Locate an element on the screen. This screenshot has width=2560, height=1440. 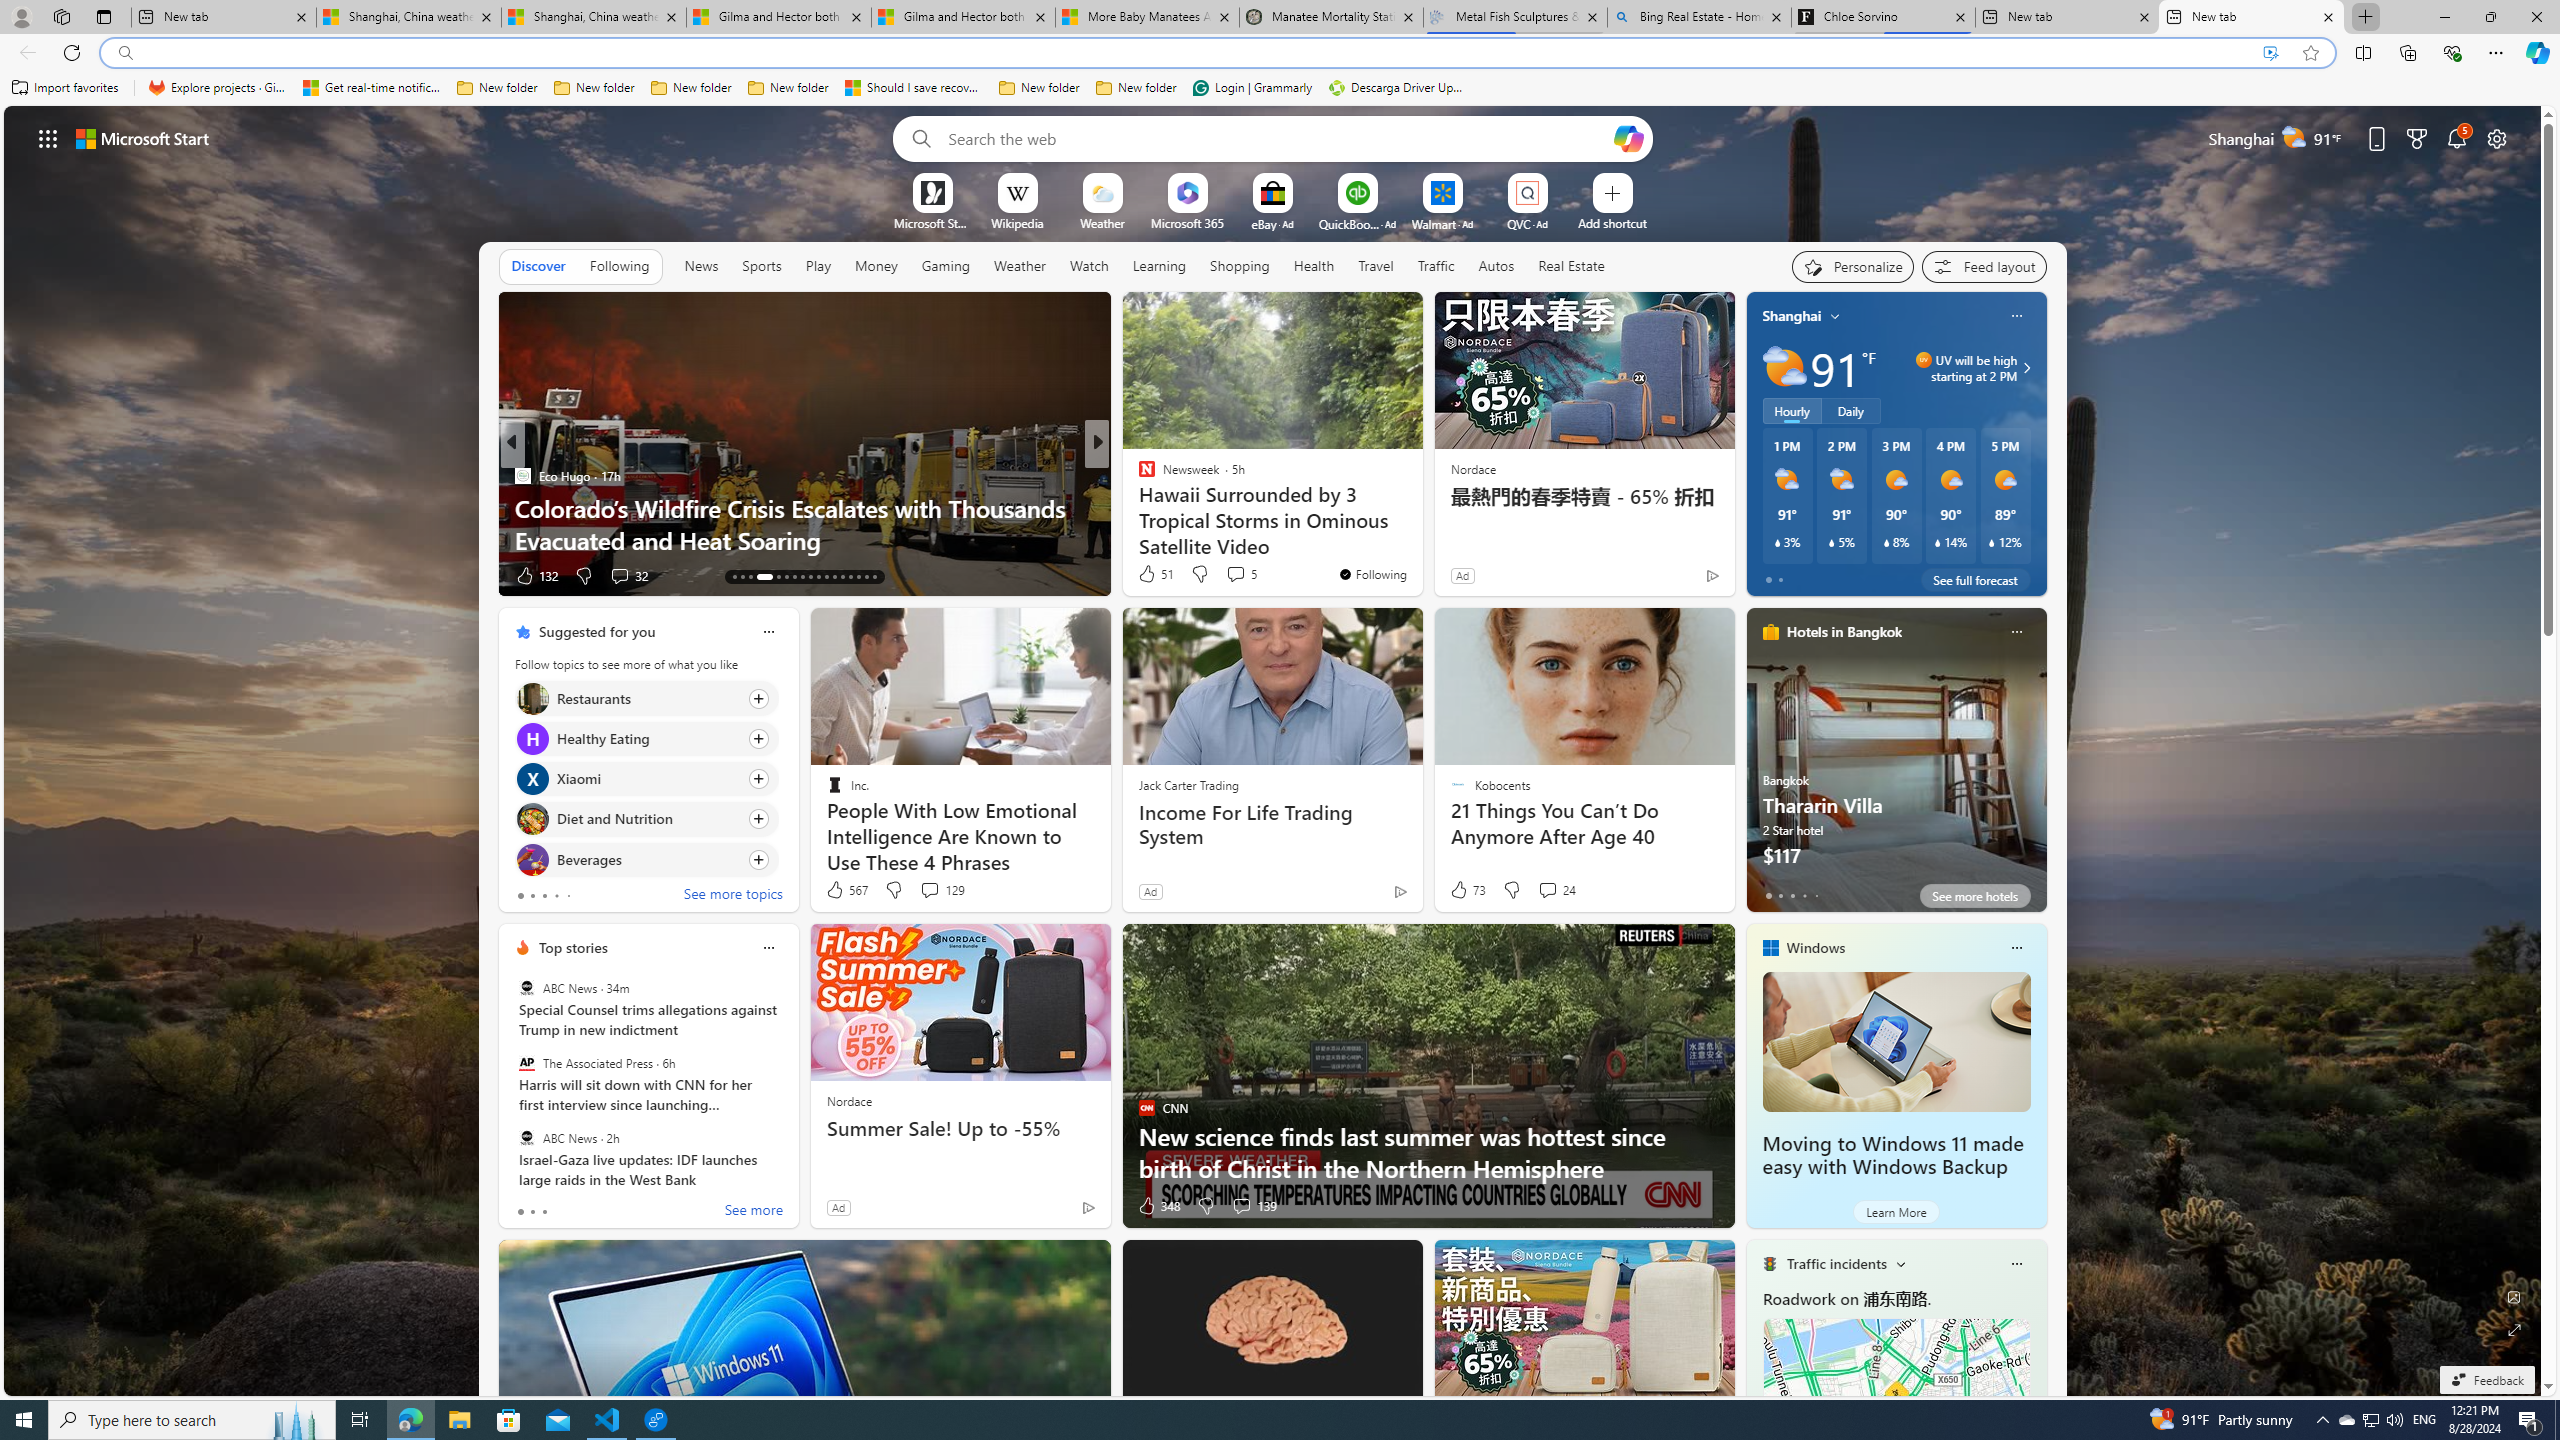
Hourly is located at coordinates (1792, 410).